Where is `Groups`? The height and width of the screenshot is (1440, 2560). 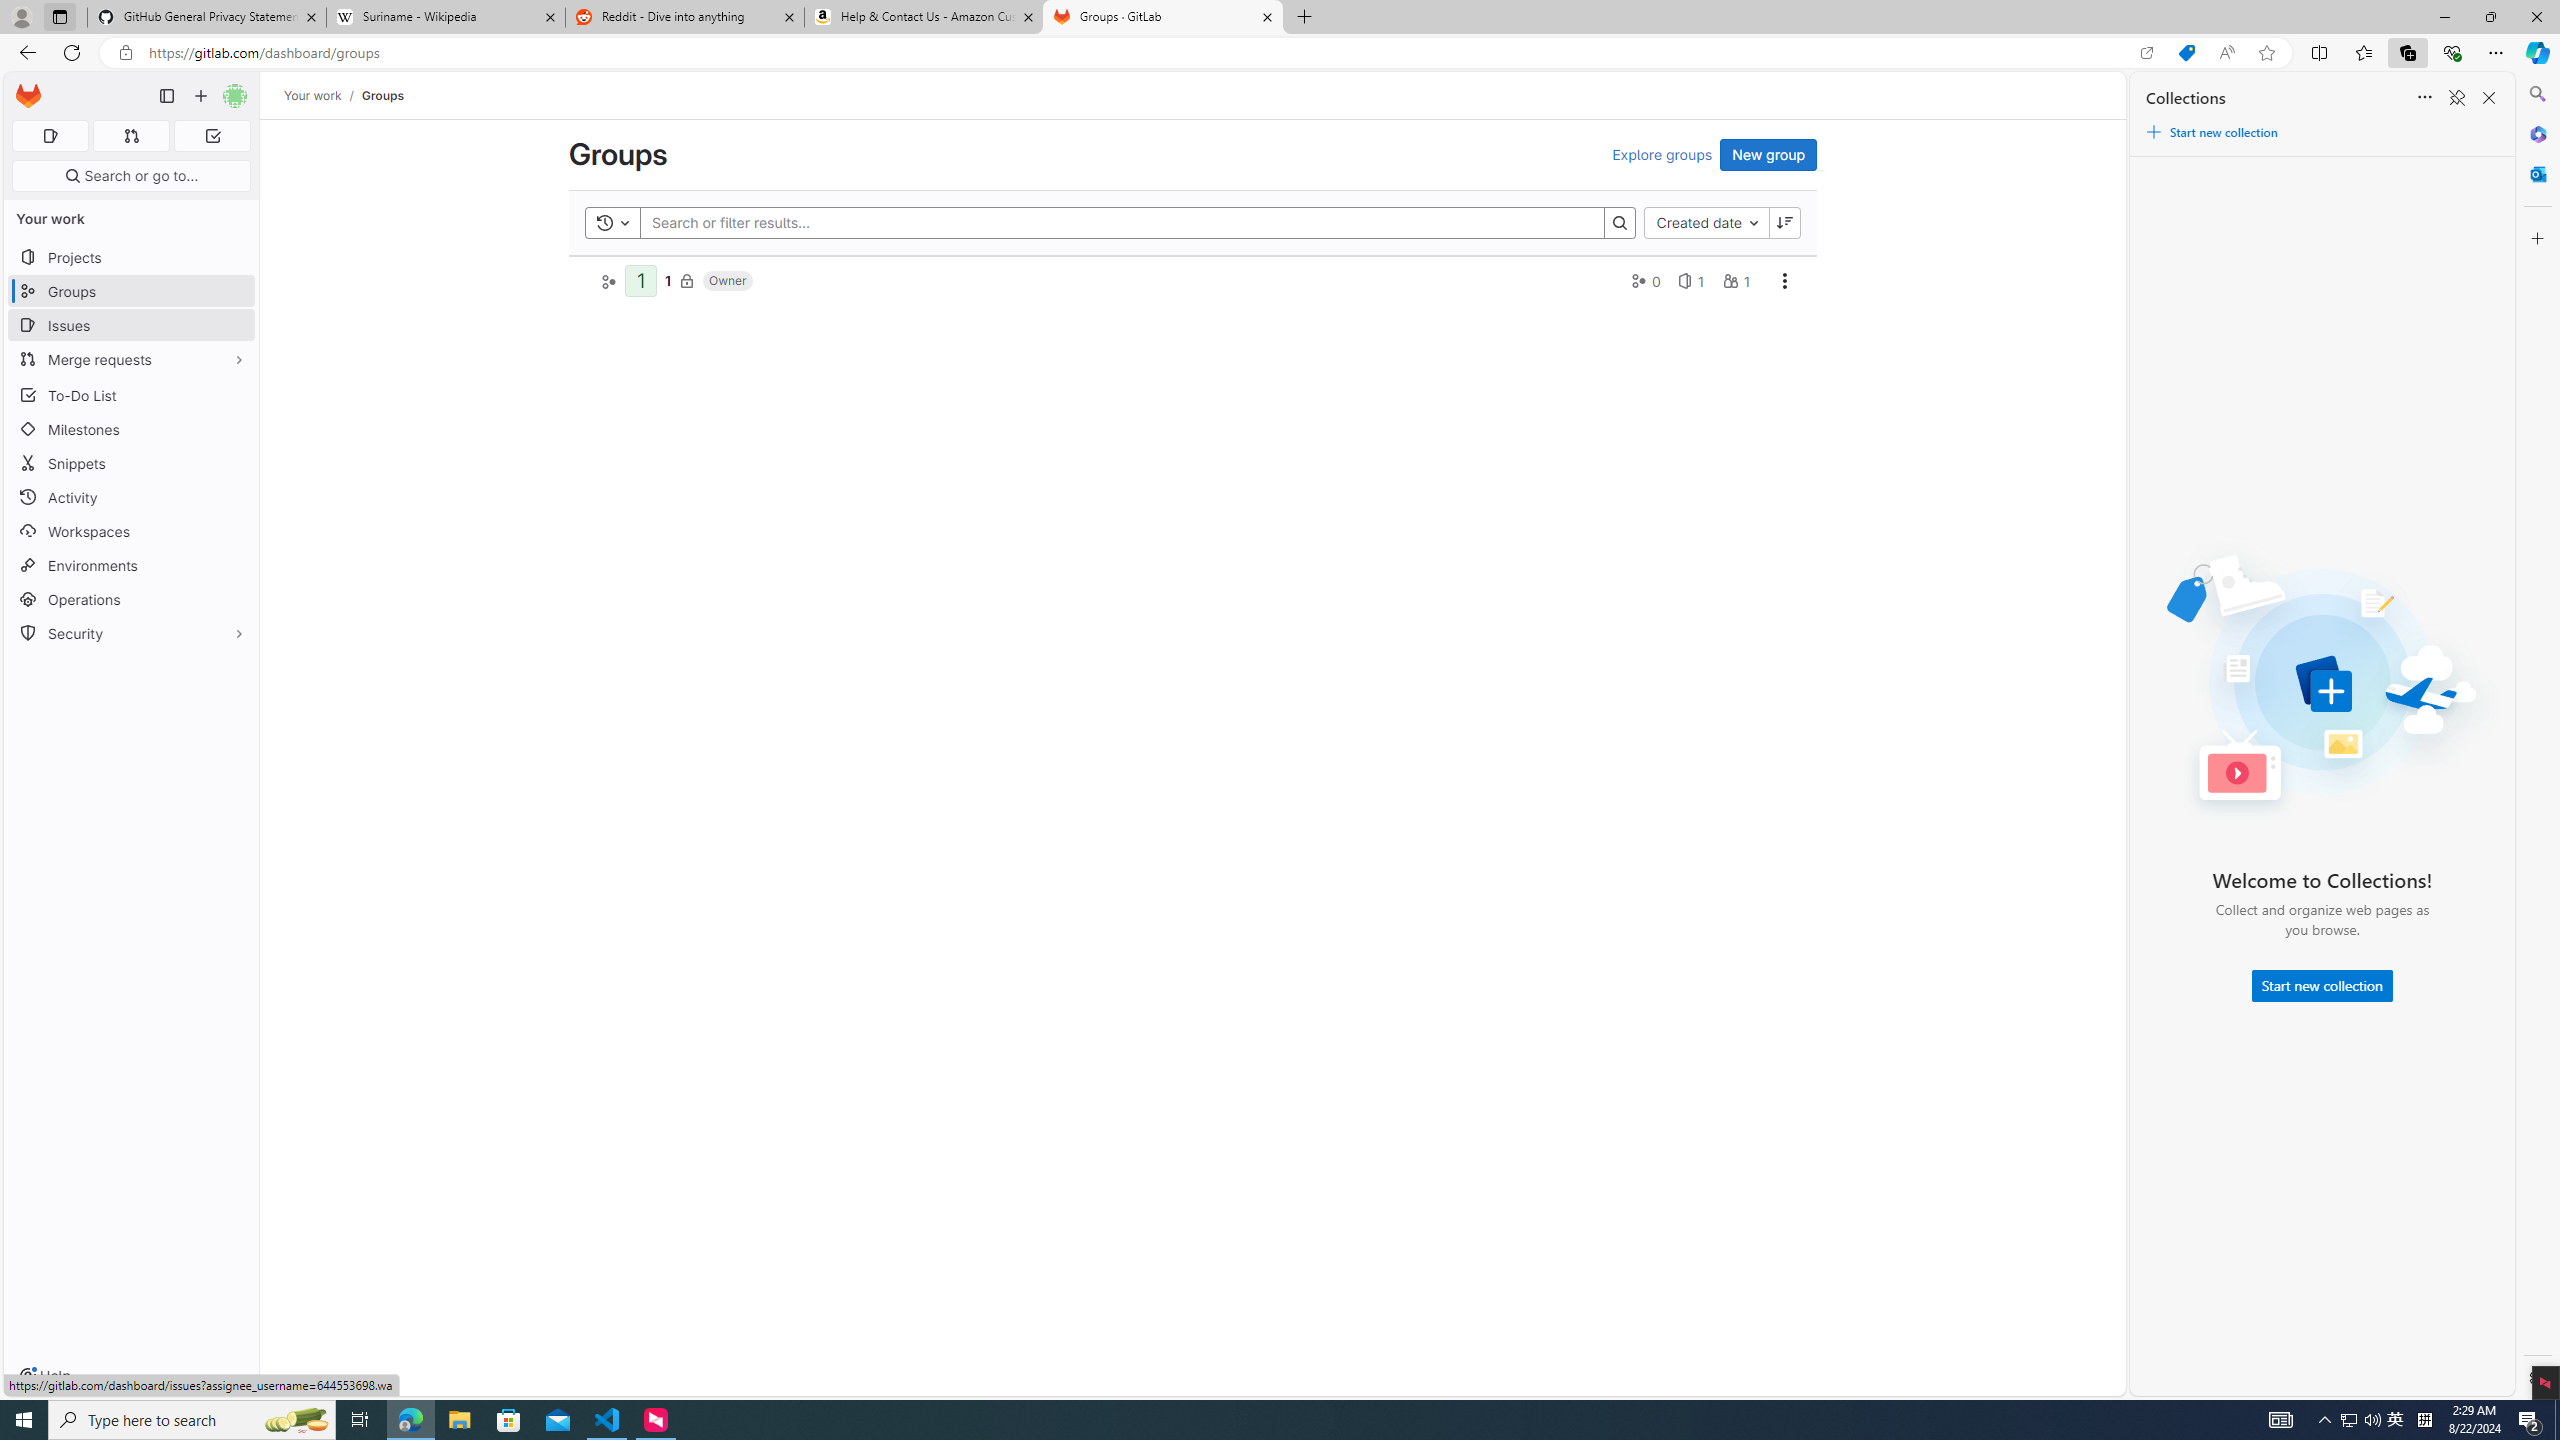 Groups is located at coordinates (382, 95).